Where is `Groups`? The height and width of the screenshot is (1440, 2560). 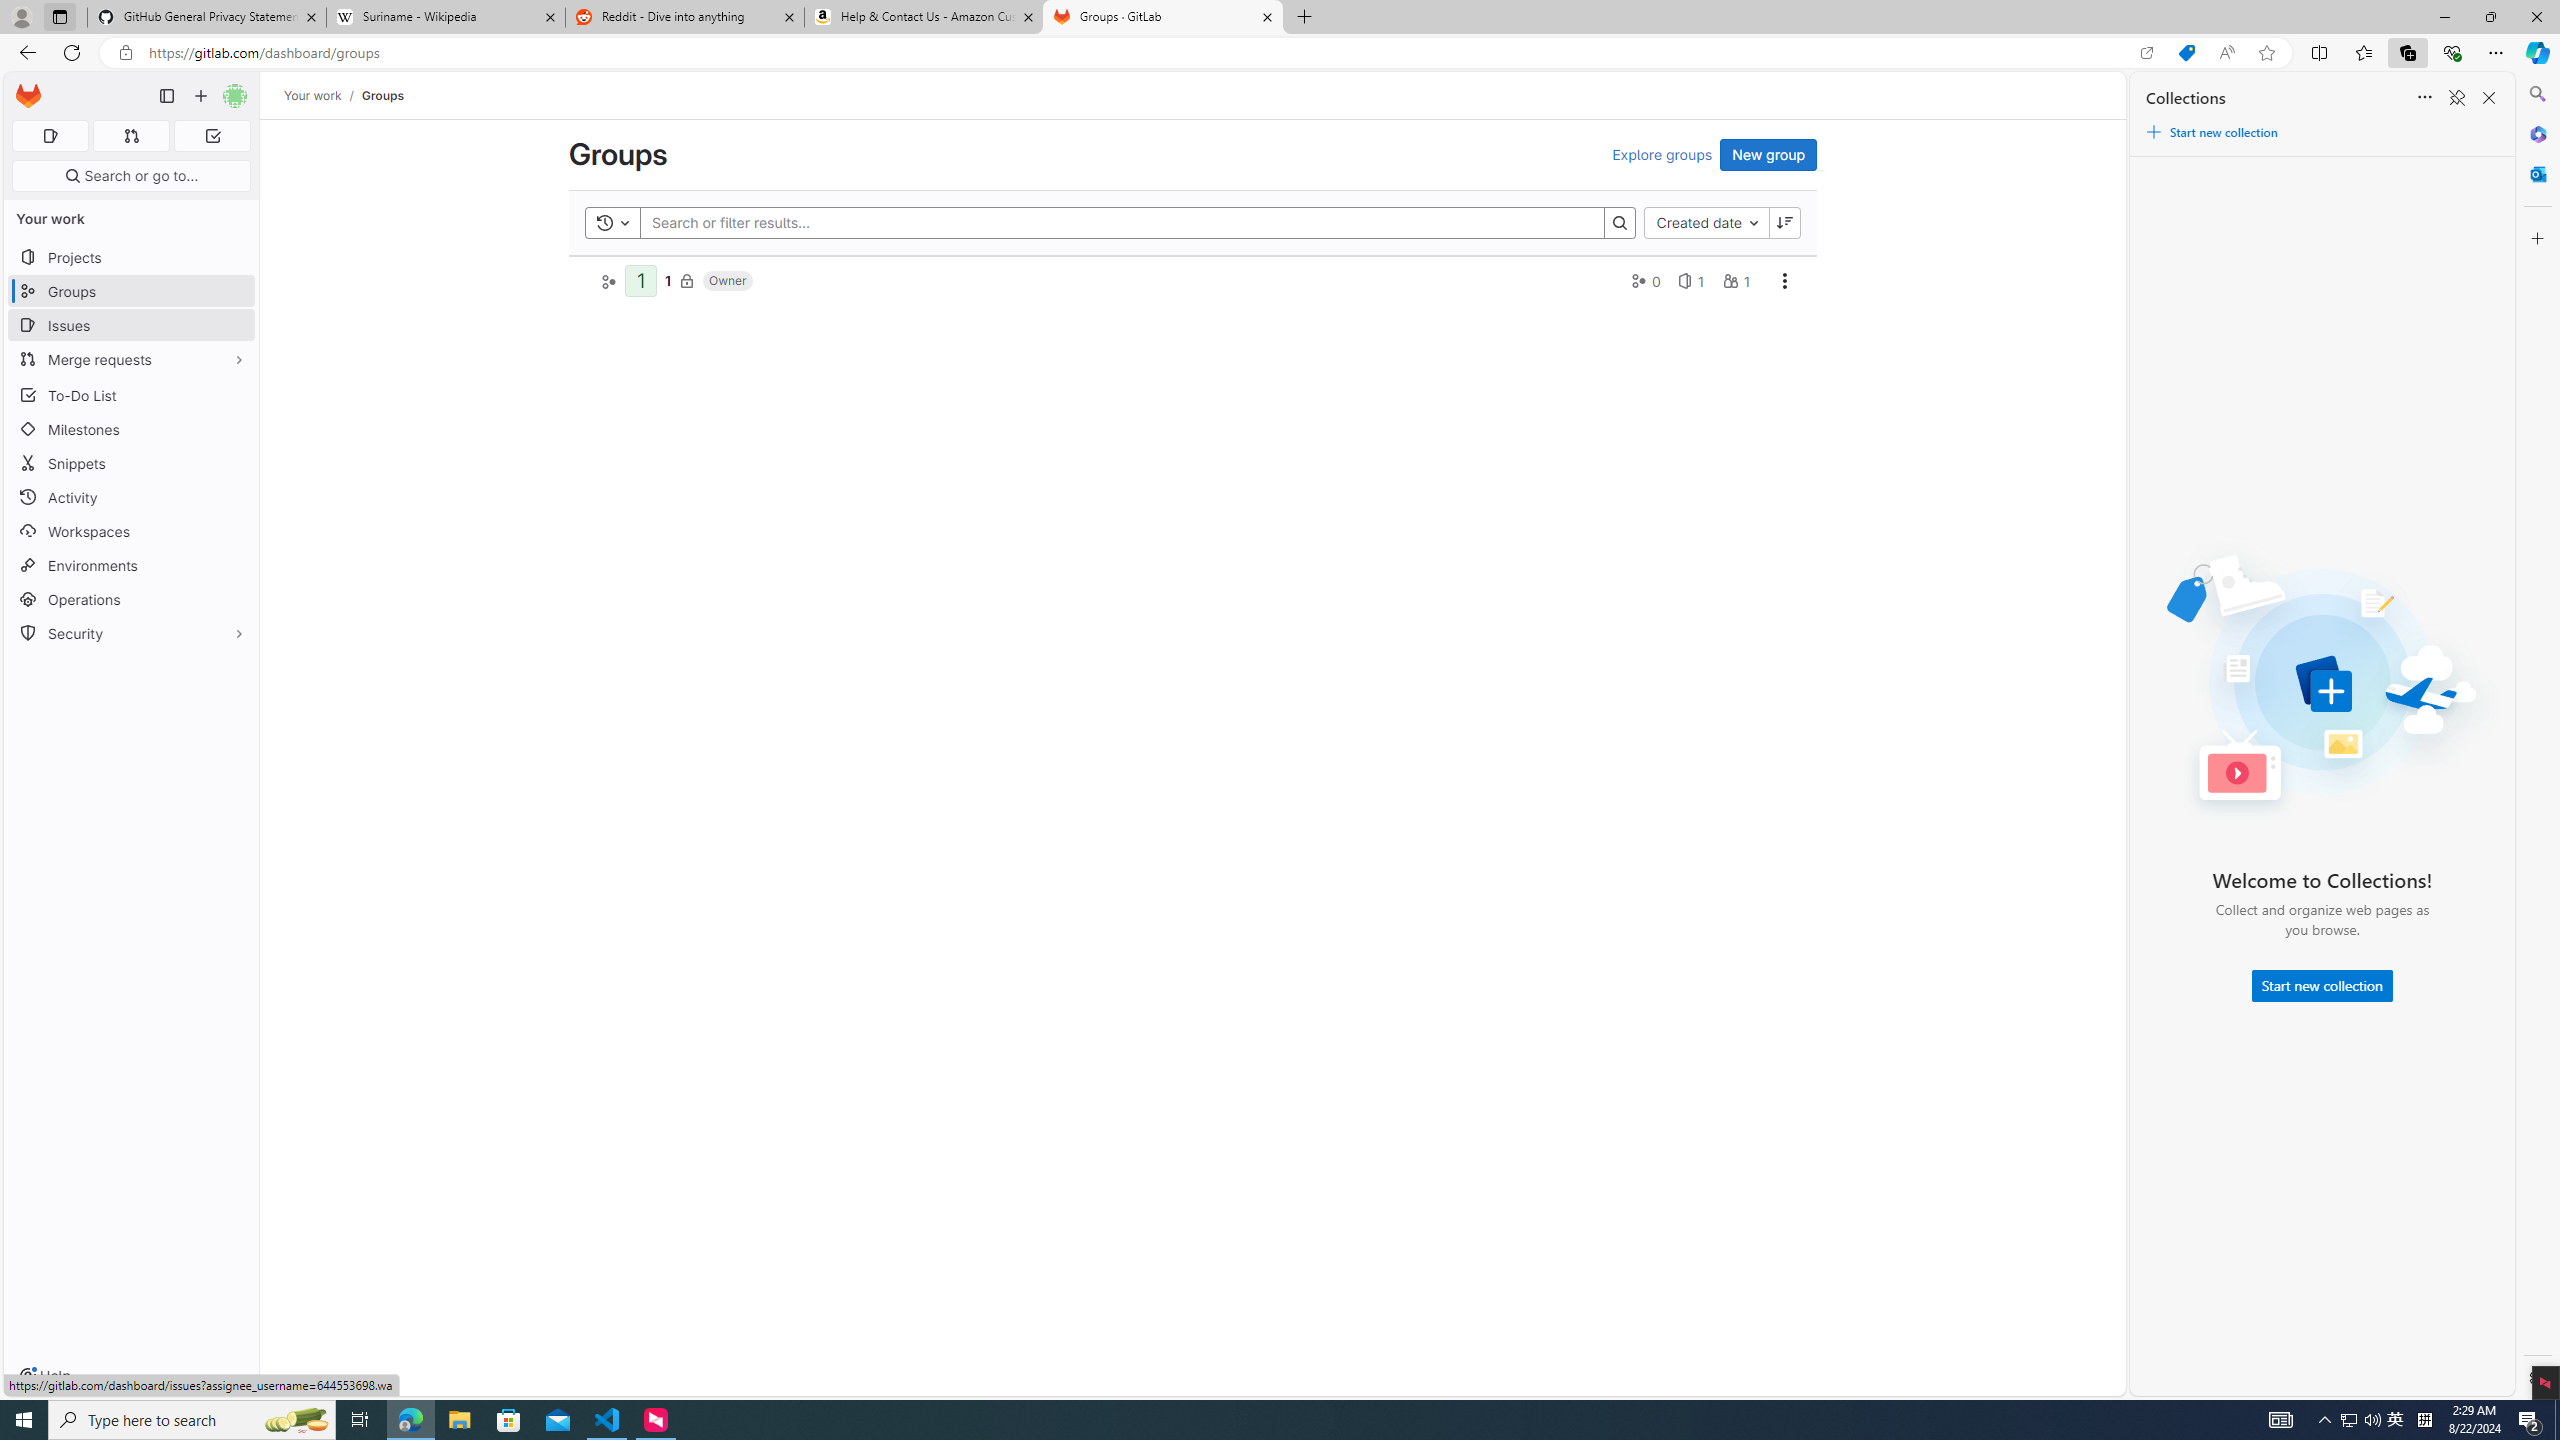 Groups is located at coordinates (382, 95).